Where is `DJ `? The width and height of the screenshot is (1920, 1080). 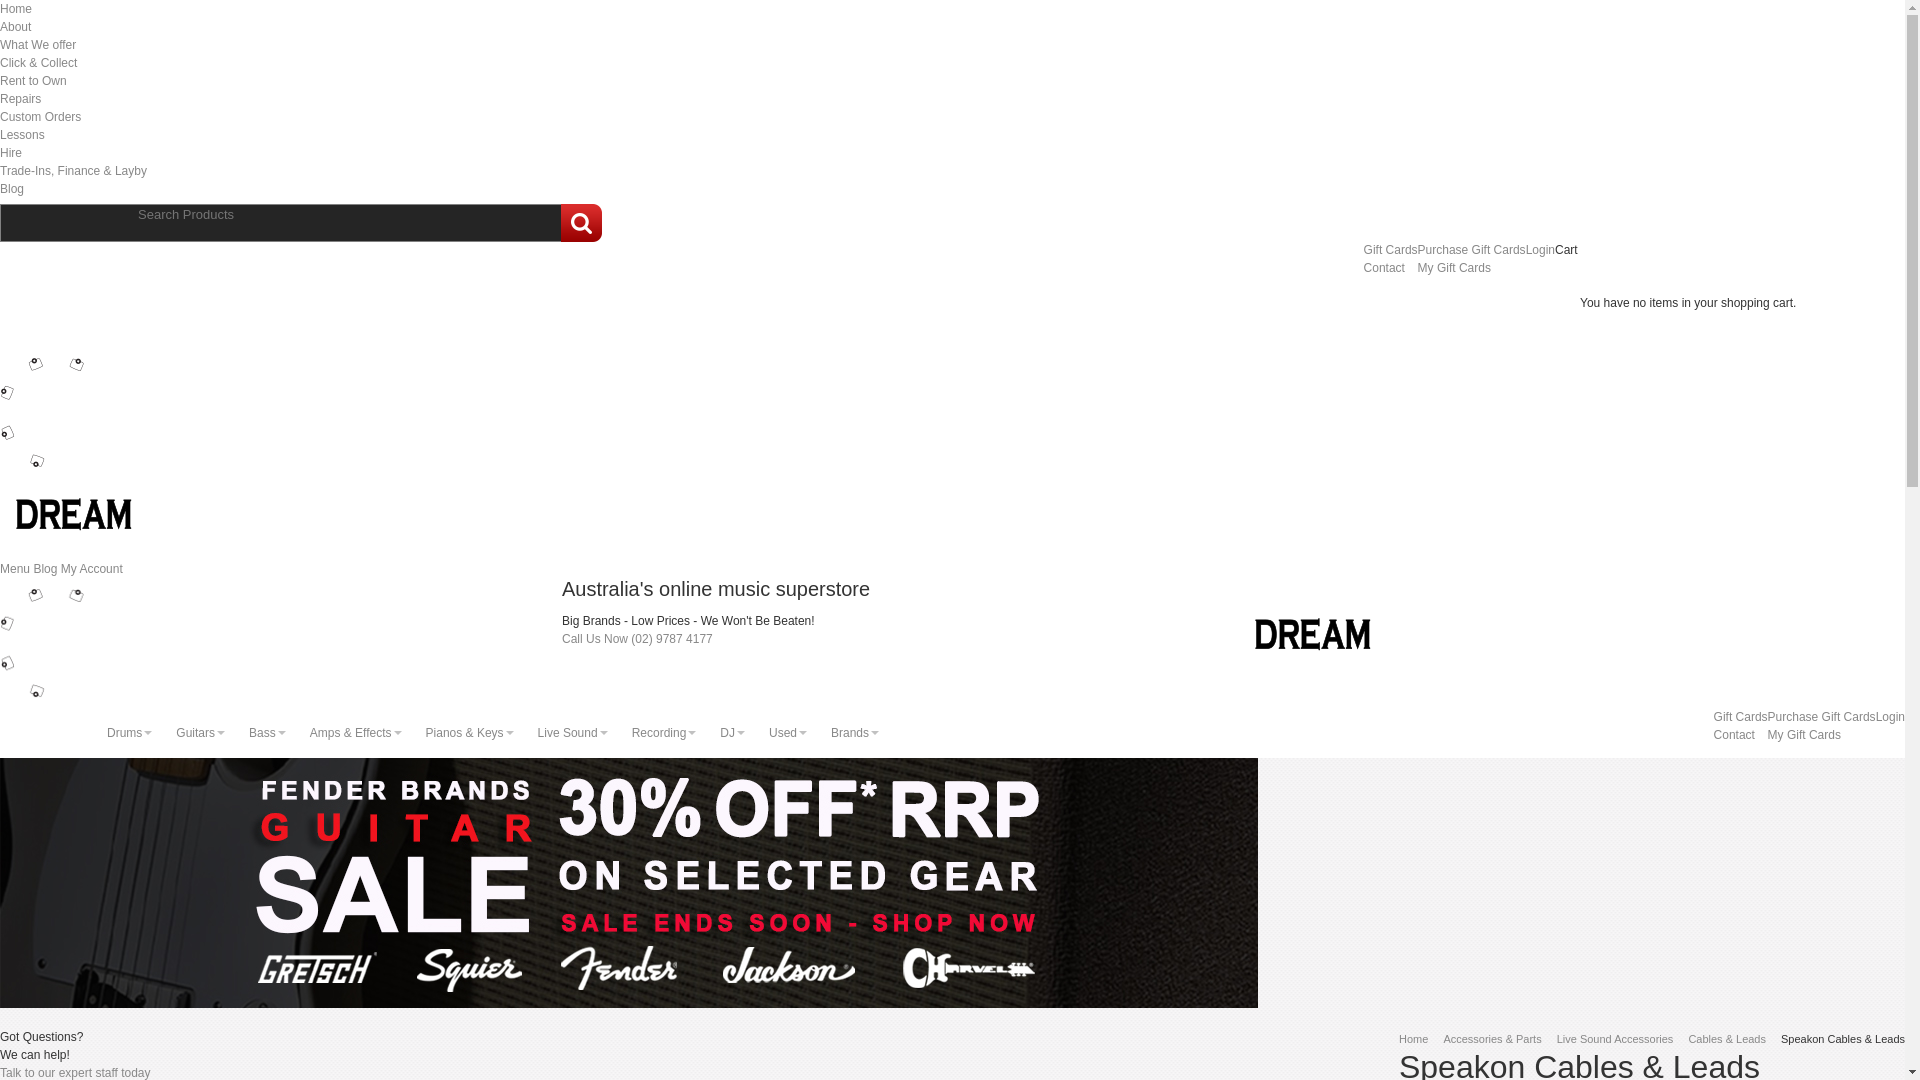 DJ  is located at coordinates (734, 733).